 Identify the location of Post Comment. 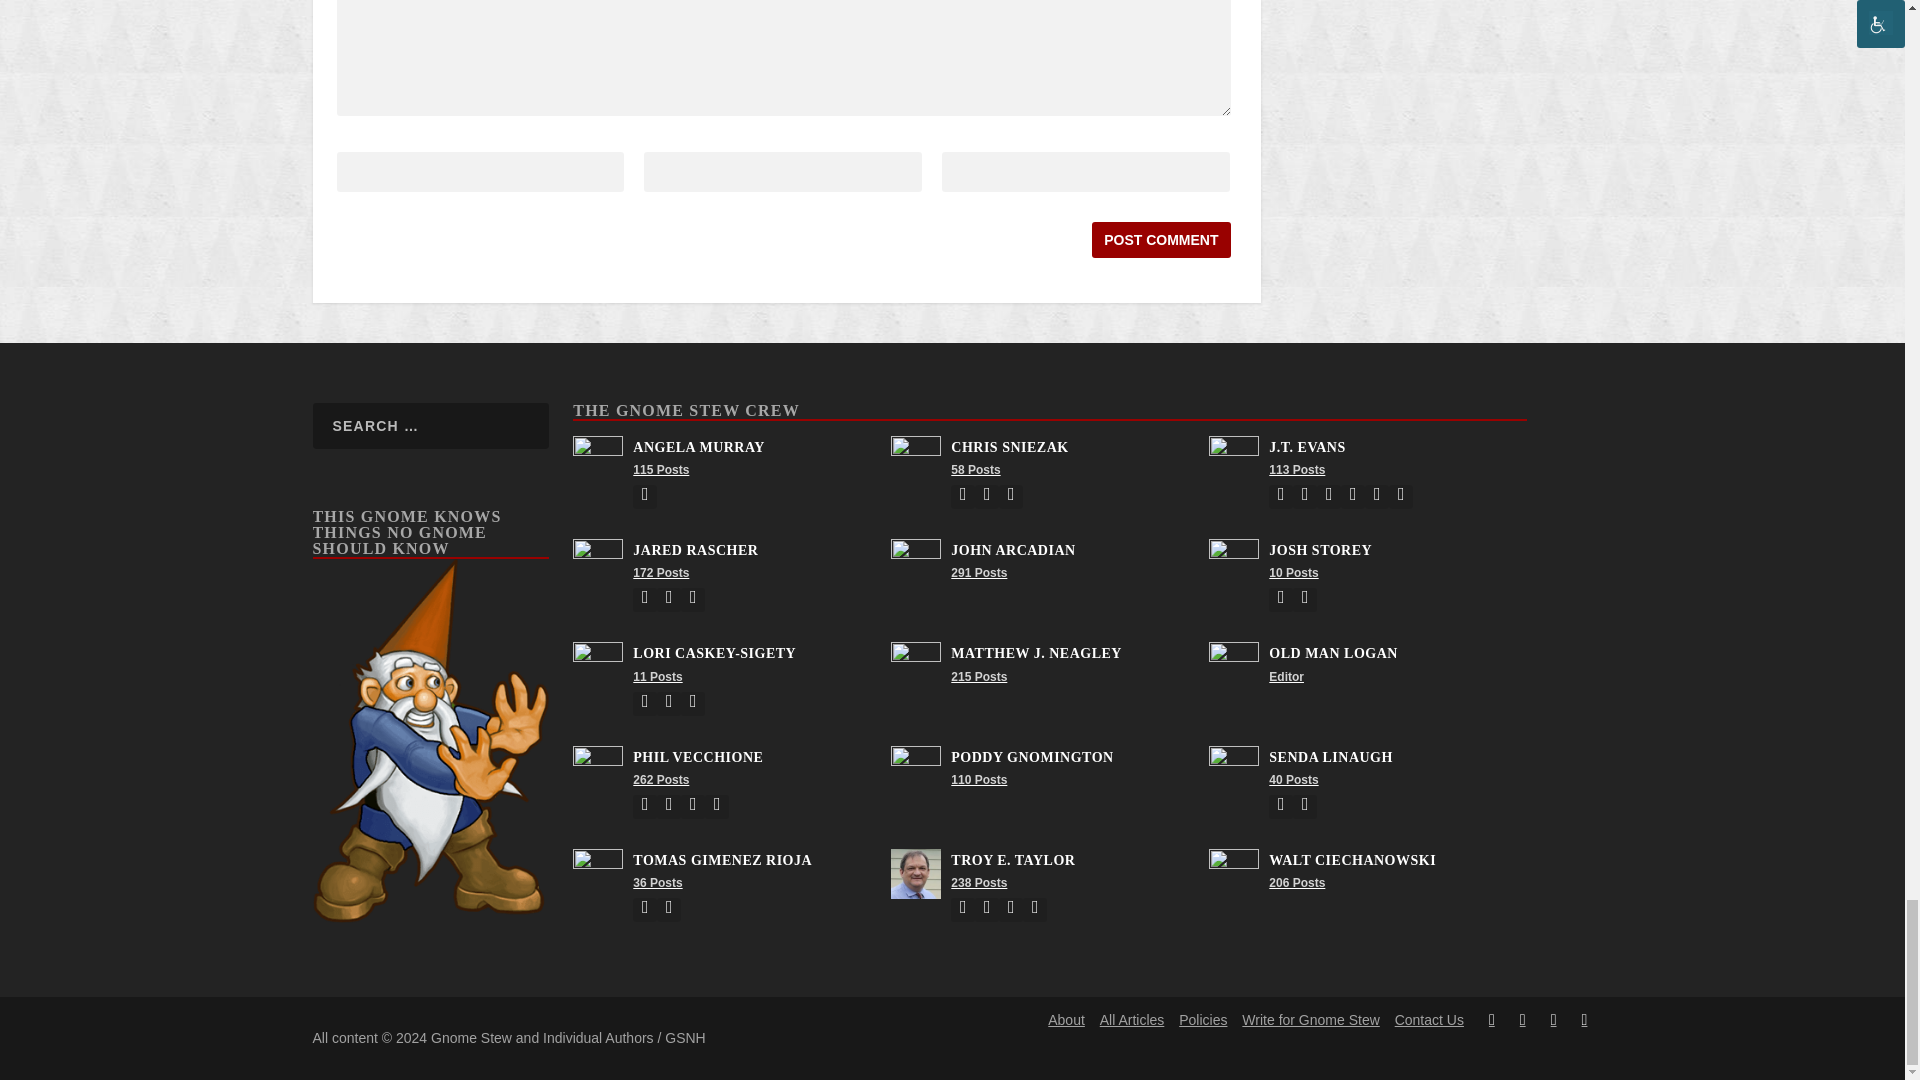
(1161, 240).